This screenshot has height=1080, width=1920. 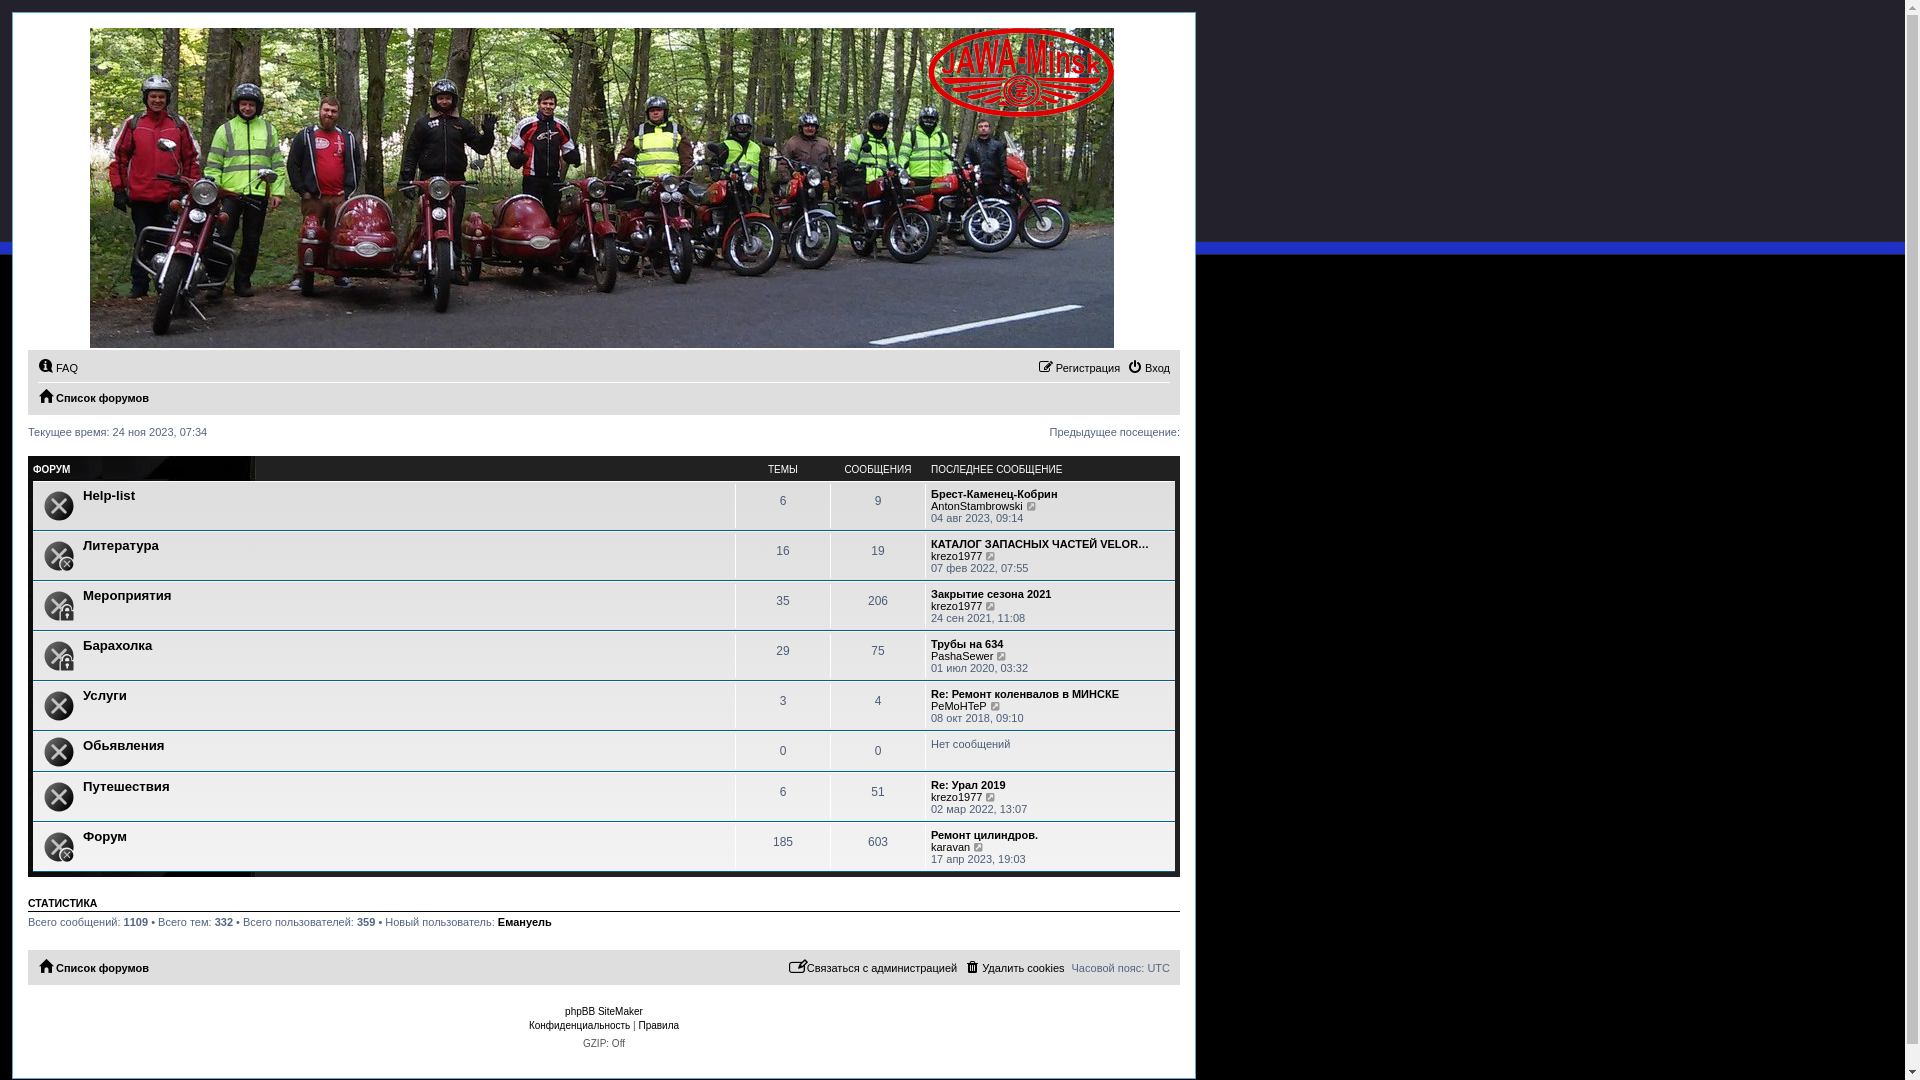 I want to click on krezo1977, so click(x=956, y=556).